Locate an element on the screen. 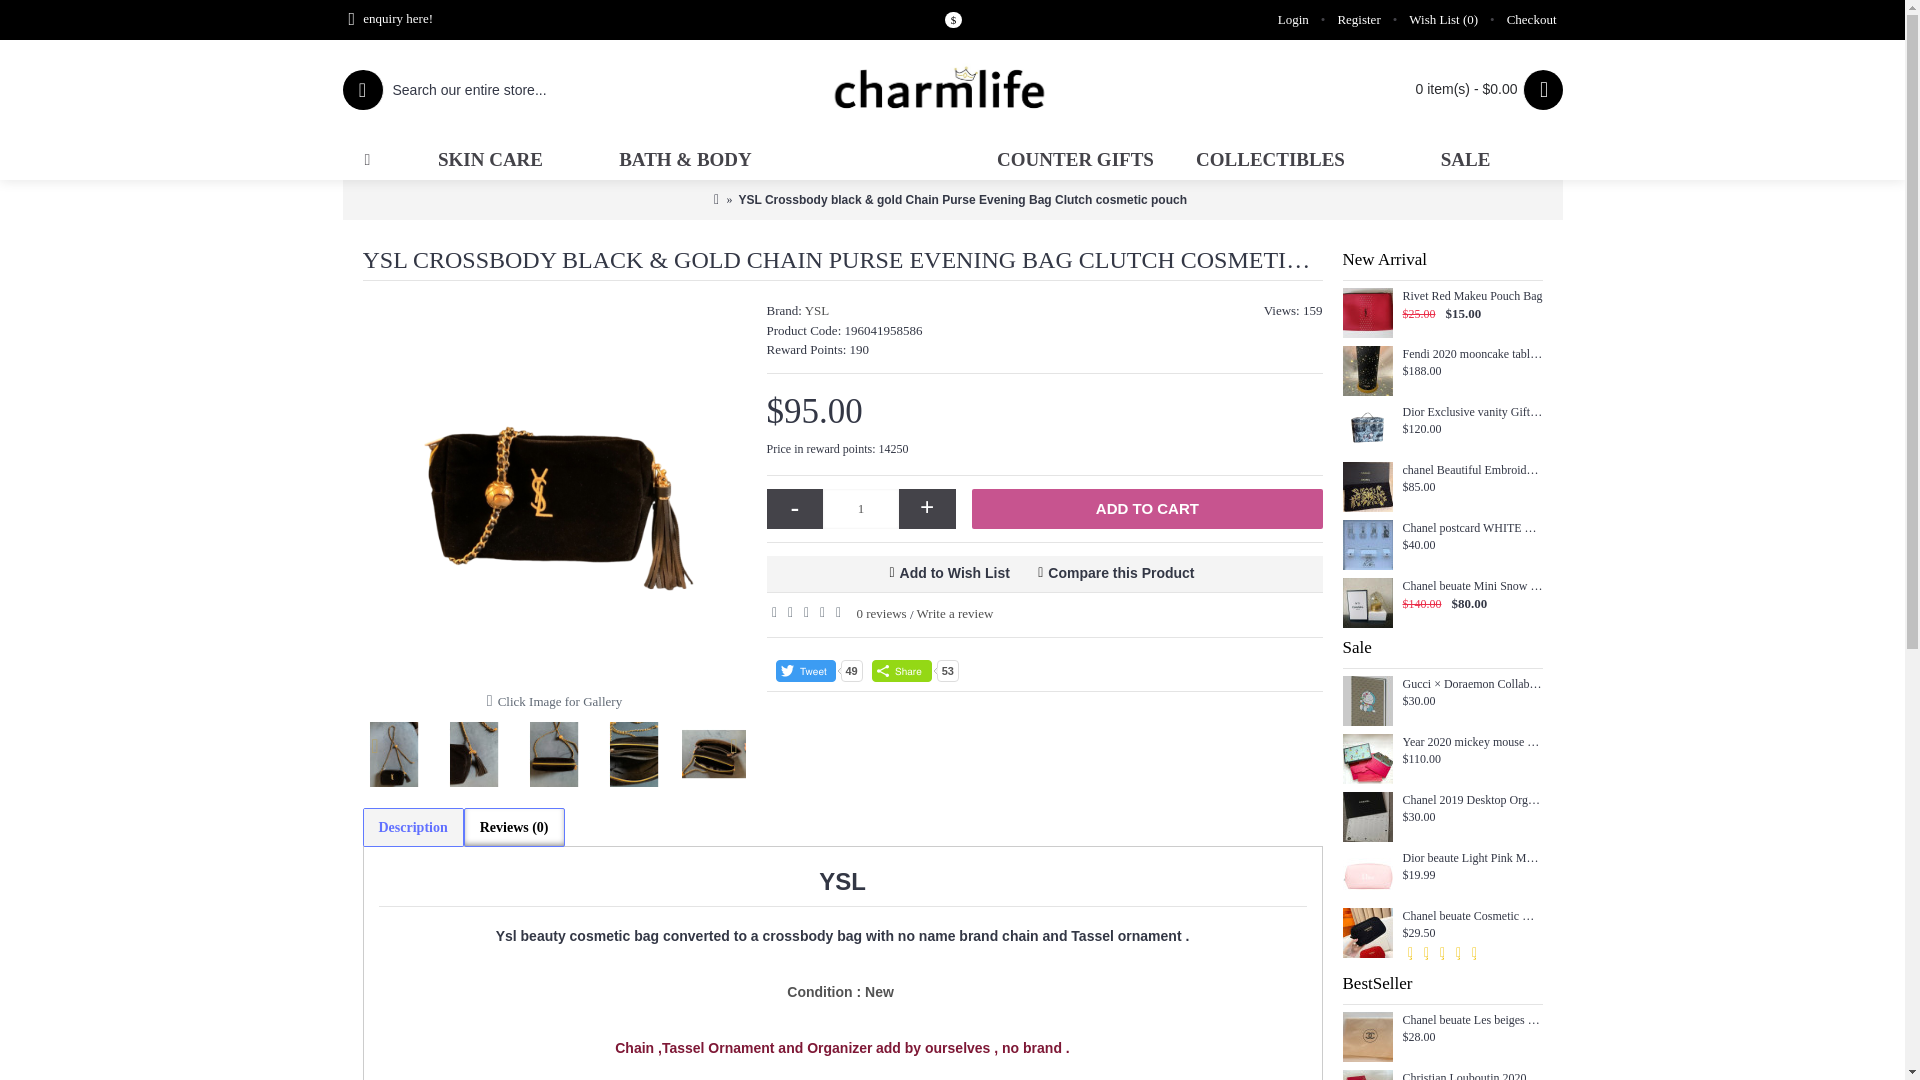 This screenshot has width=1920, height=1080. Register is located at coordinates (1358, 20).